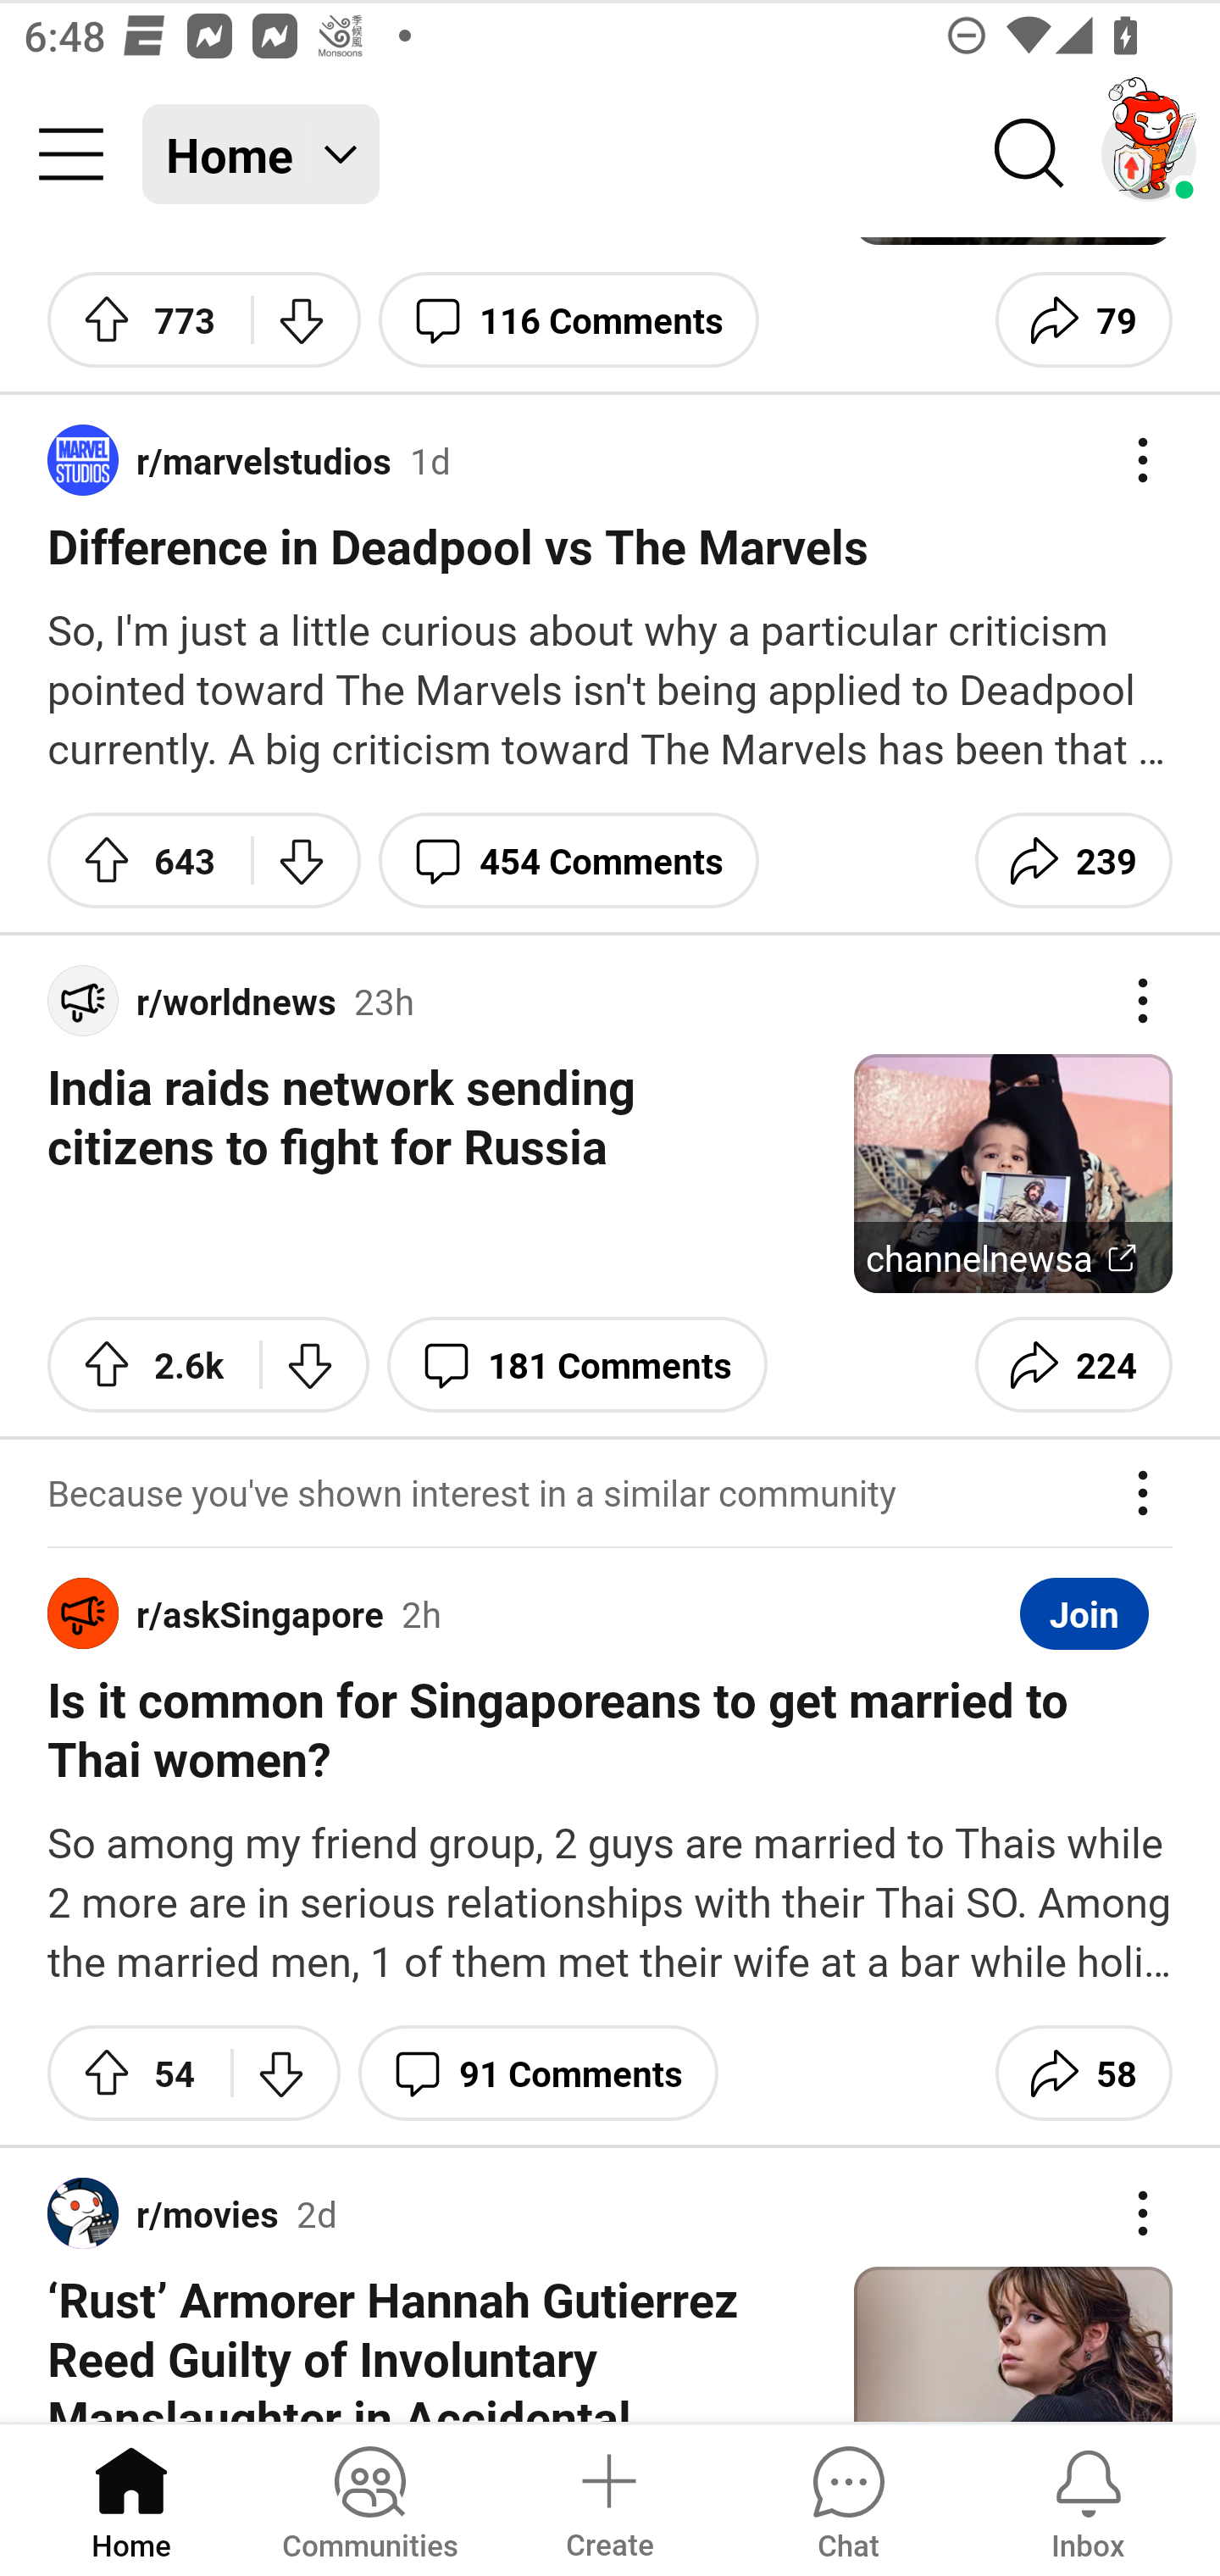 Image resolution: width=1220 pixels, height=2576 pixels. What do you see at coordinates (1149, 154) in the screenshot?
I see `TestAppium002 account` at bounding box center [1149, 154].